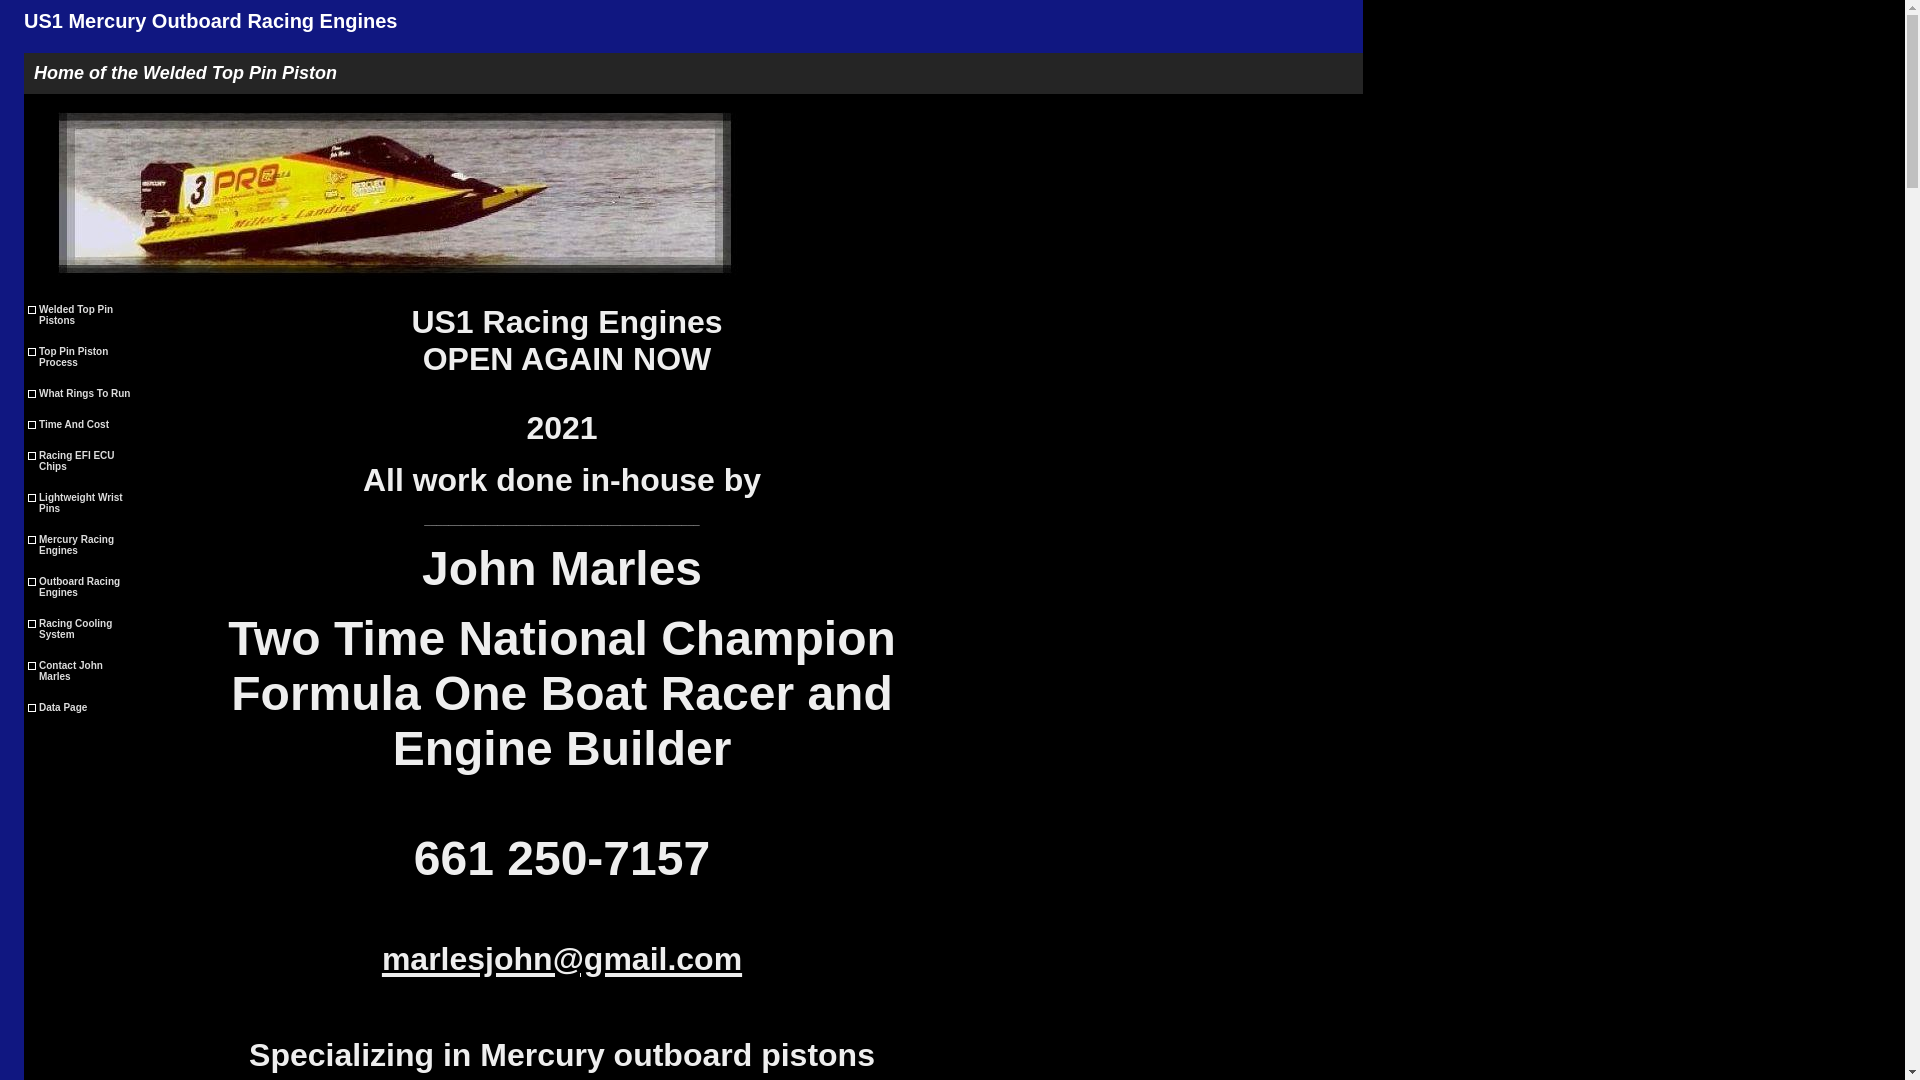  I want to click on What Rings To Run, so click(84, 394).